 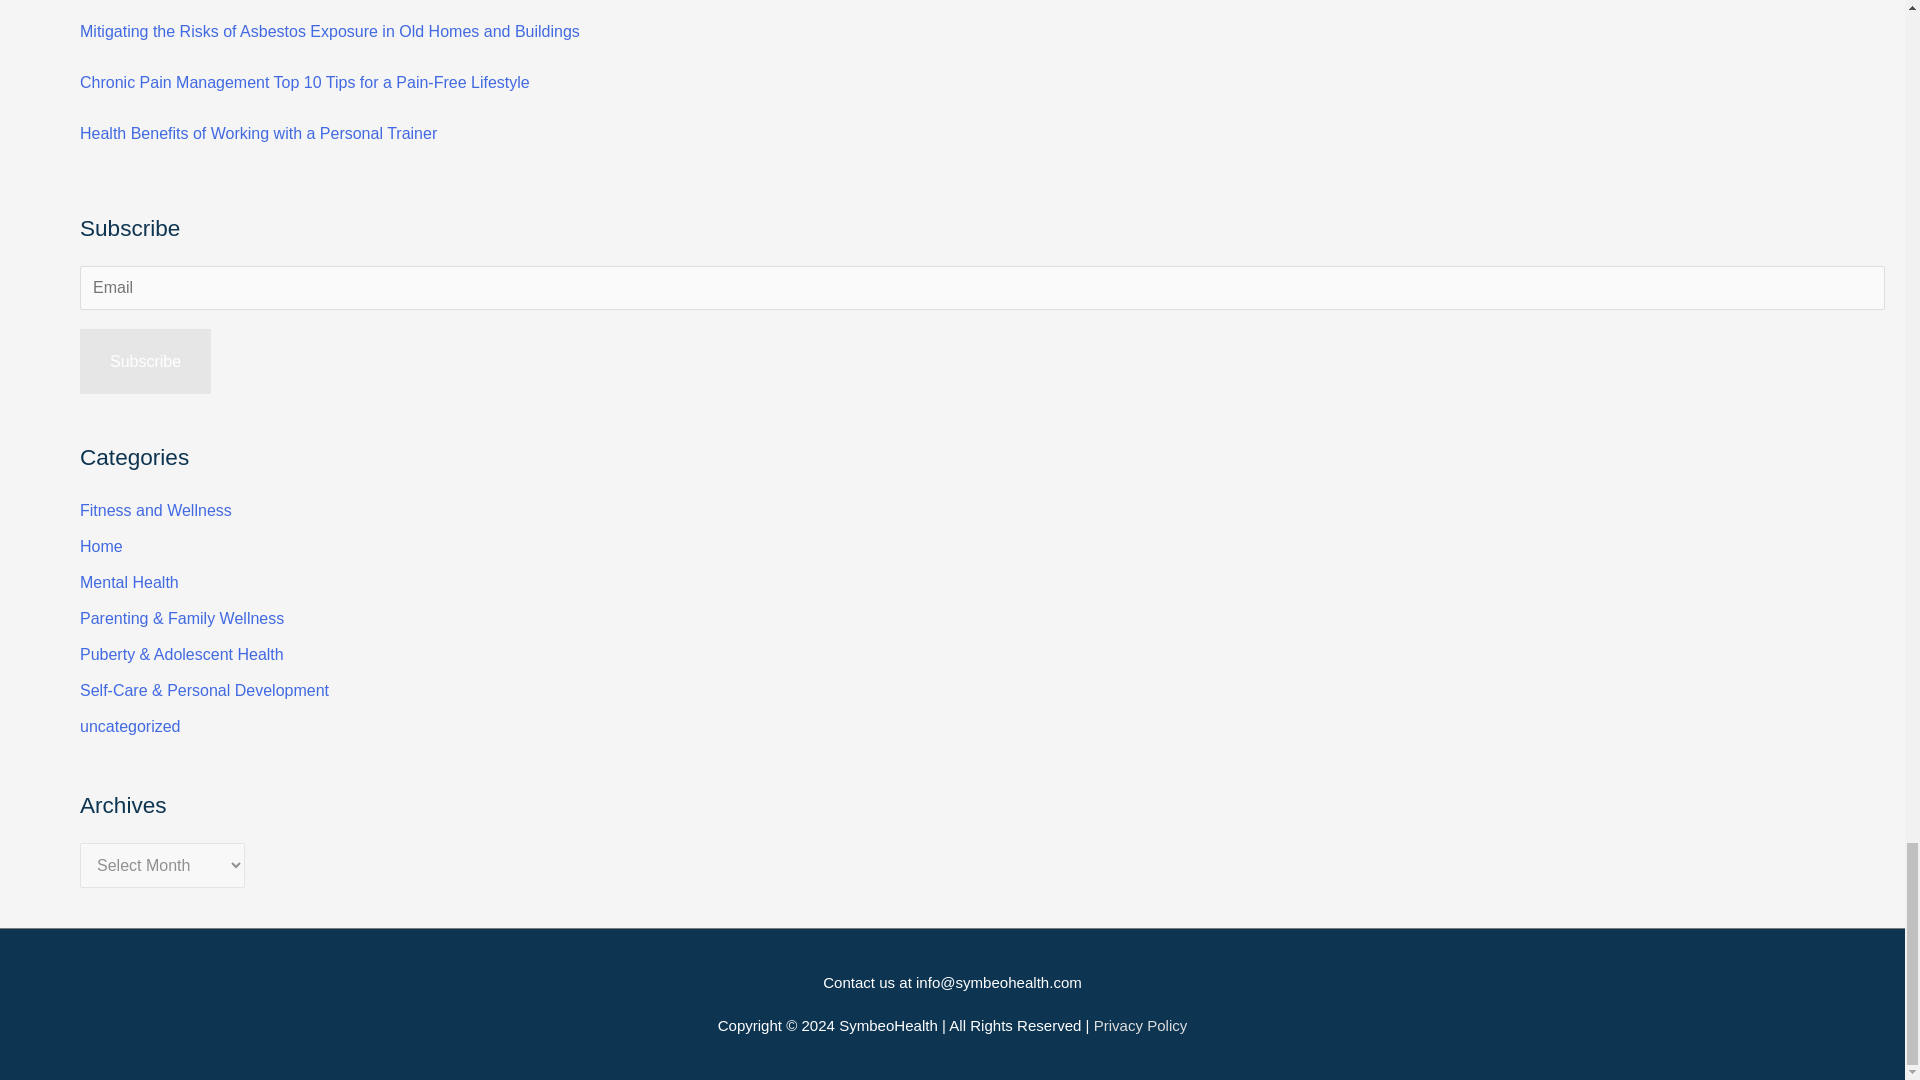 What do you see at coordinates (258, 133) in the screenshot?
I see `Health Benefits of Working with a Personal Trainer` at bounding box center [258, 133].